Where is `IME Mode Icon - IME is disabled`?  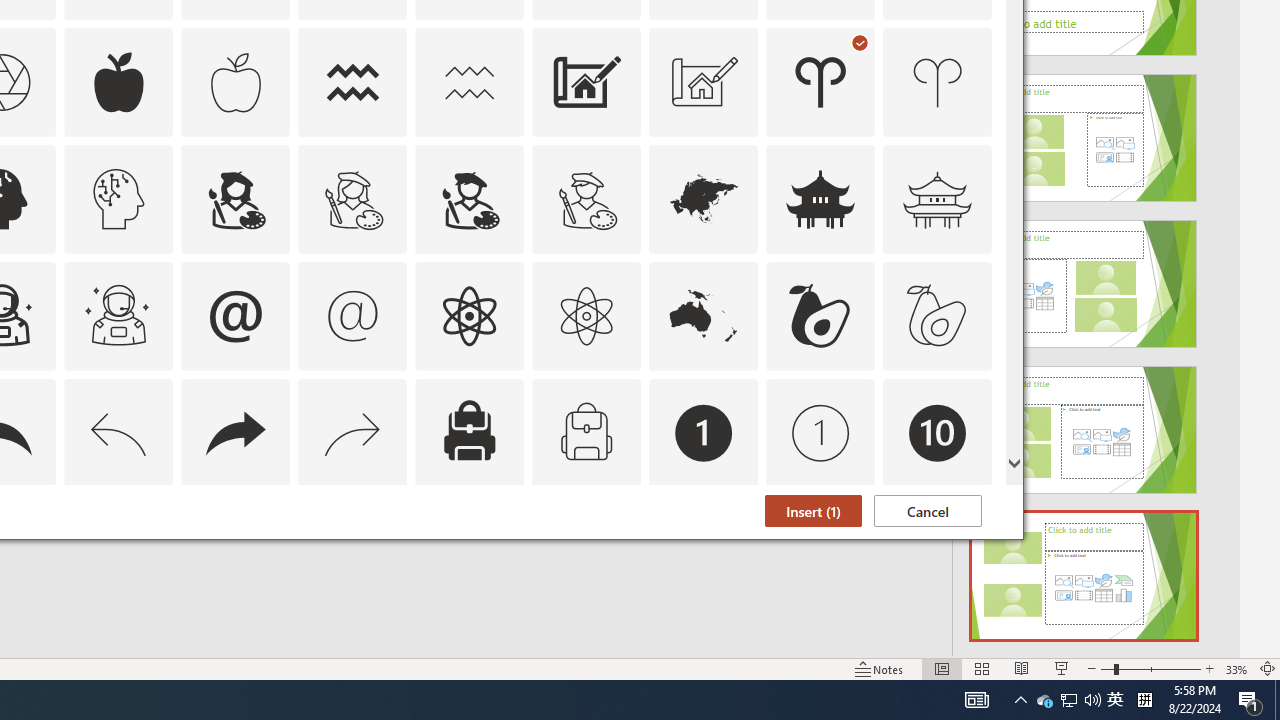 IME Mode Icon - IME is disabled is located at coordinates (1115, 700).